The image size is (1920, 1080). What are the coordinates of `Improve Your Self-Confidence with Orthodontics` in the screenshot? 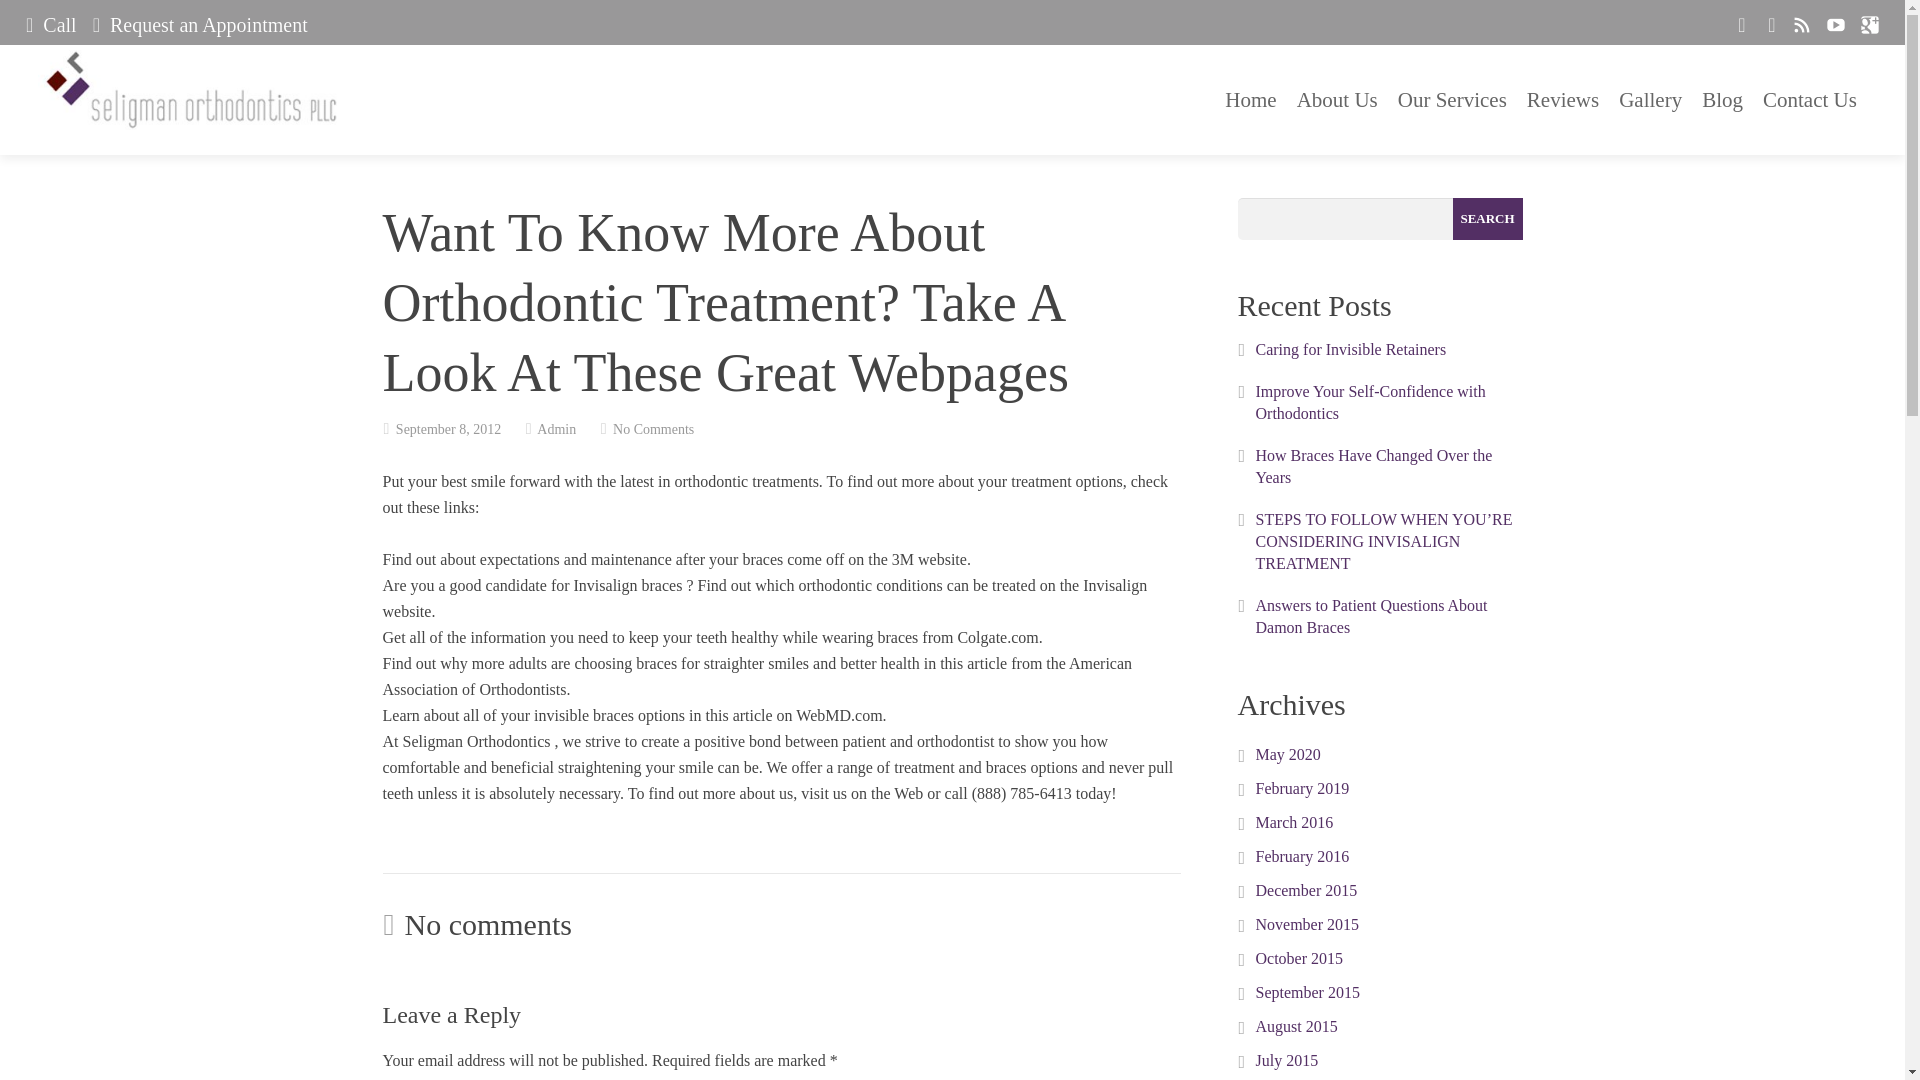 It's located at (1370, 402).